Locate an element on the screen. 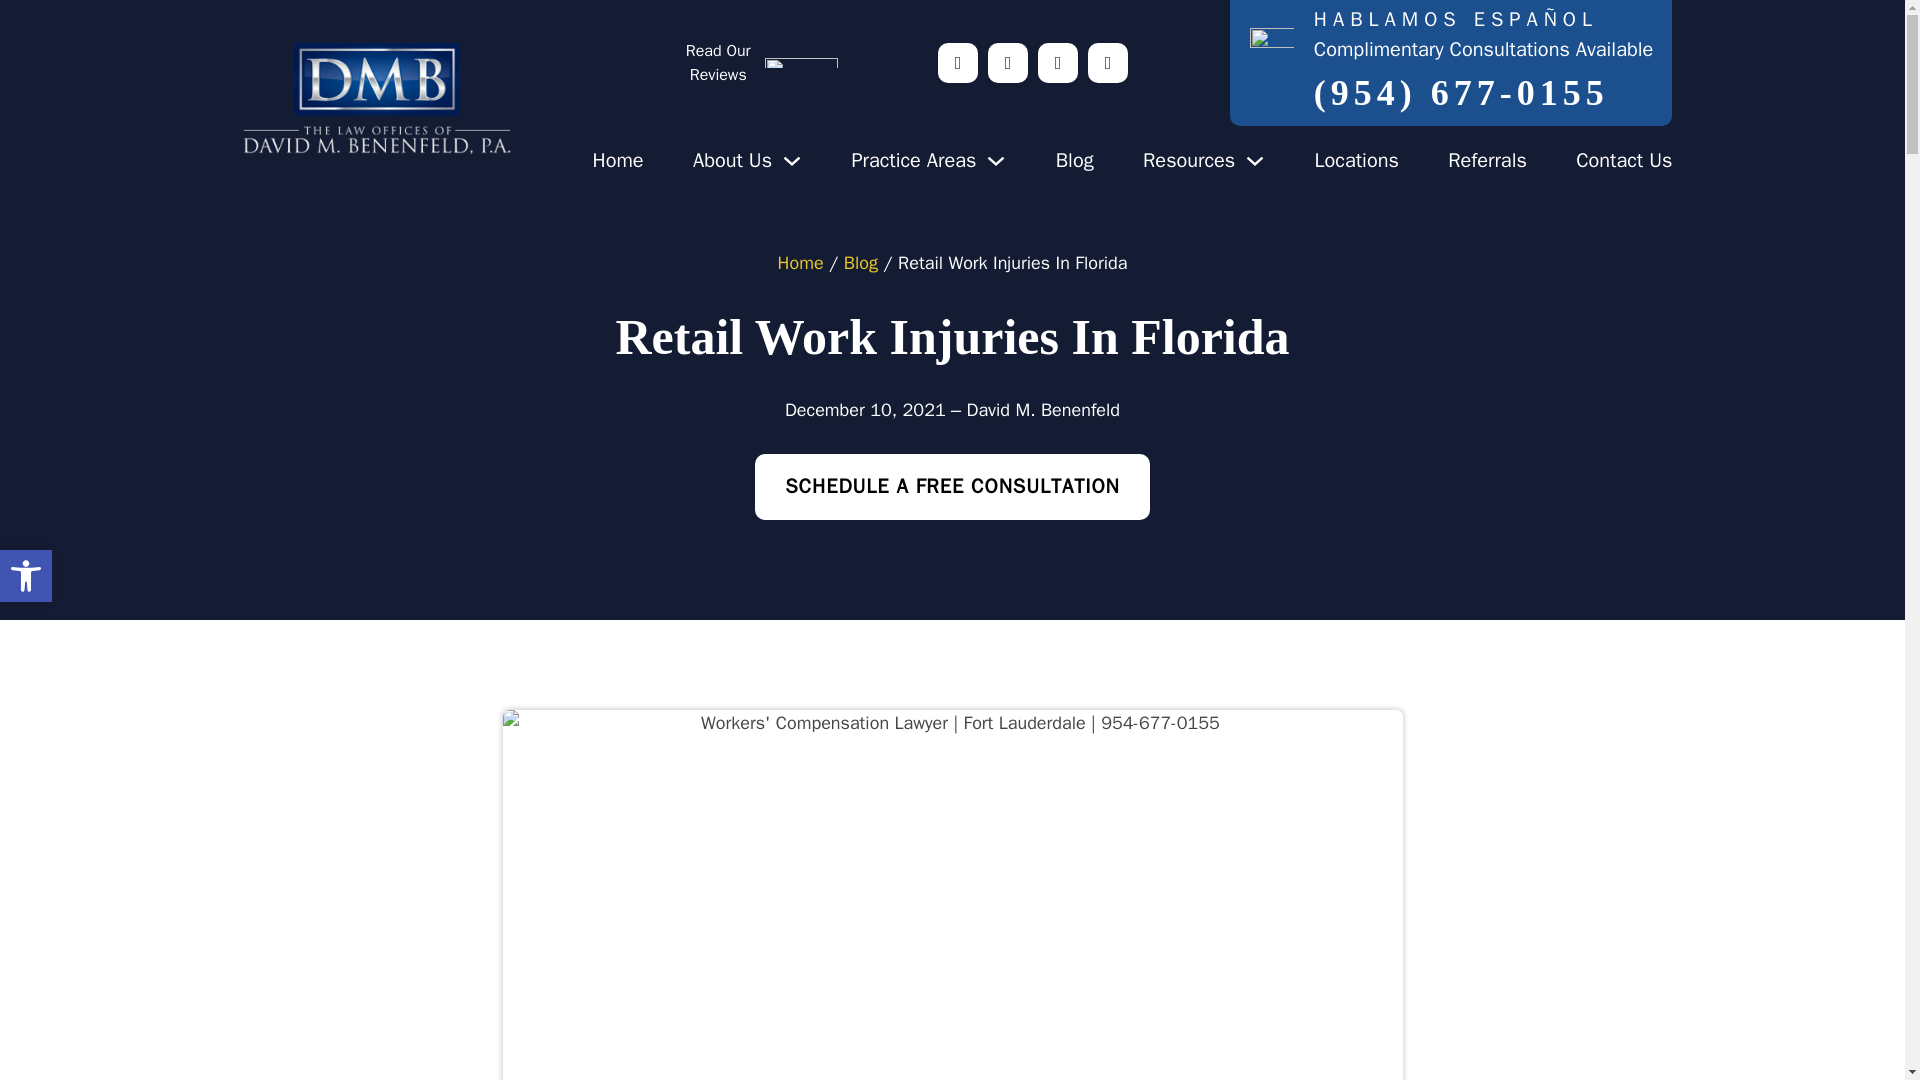 The height and width of the screenshot is (1080, 1920). Contact Us is located at coordinates (1624, 160).